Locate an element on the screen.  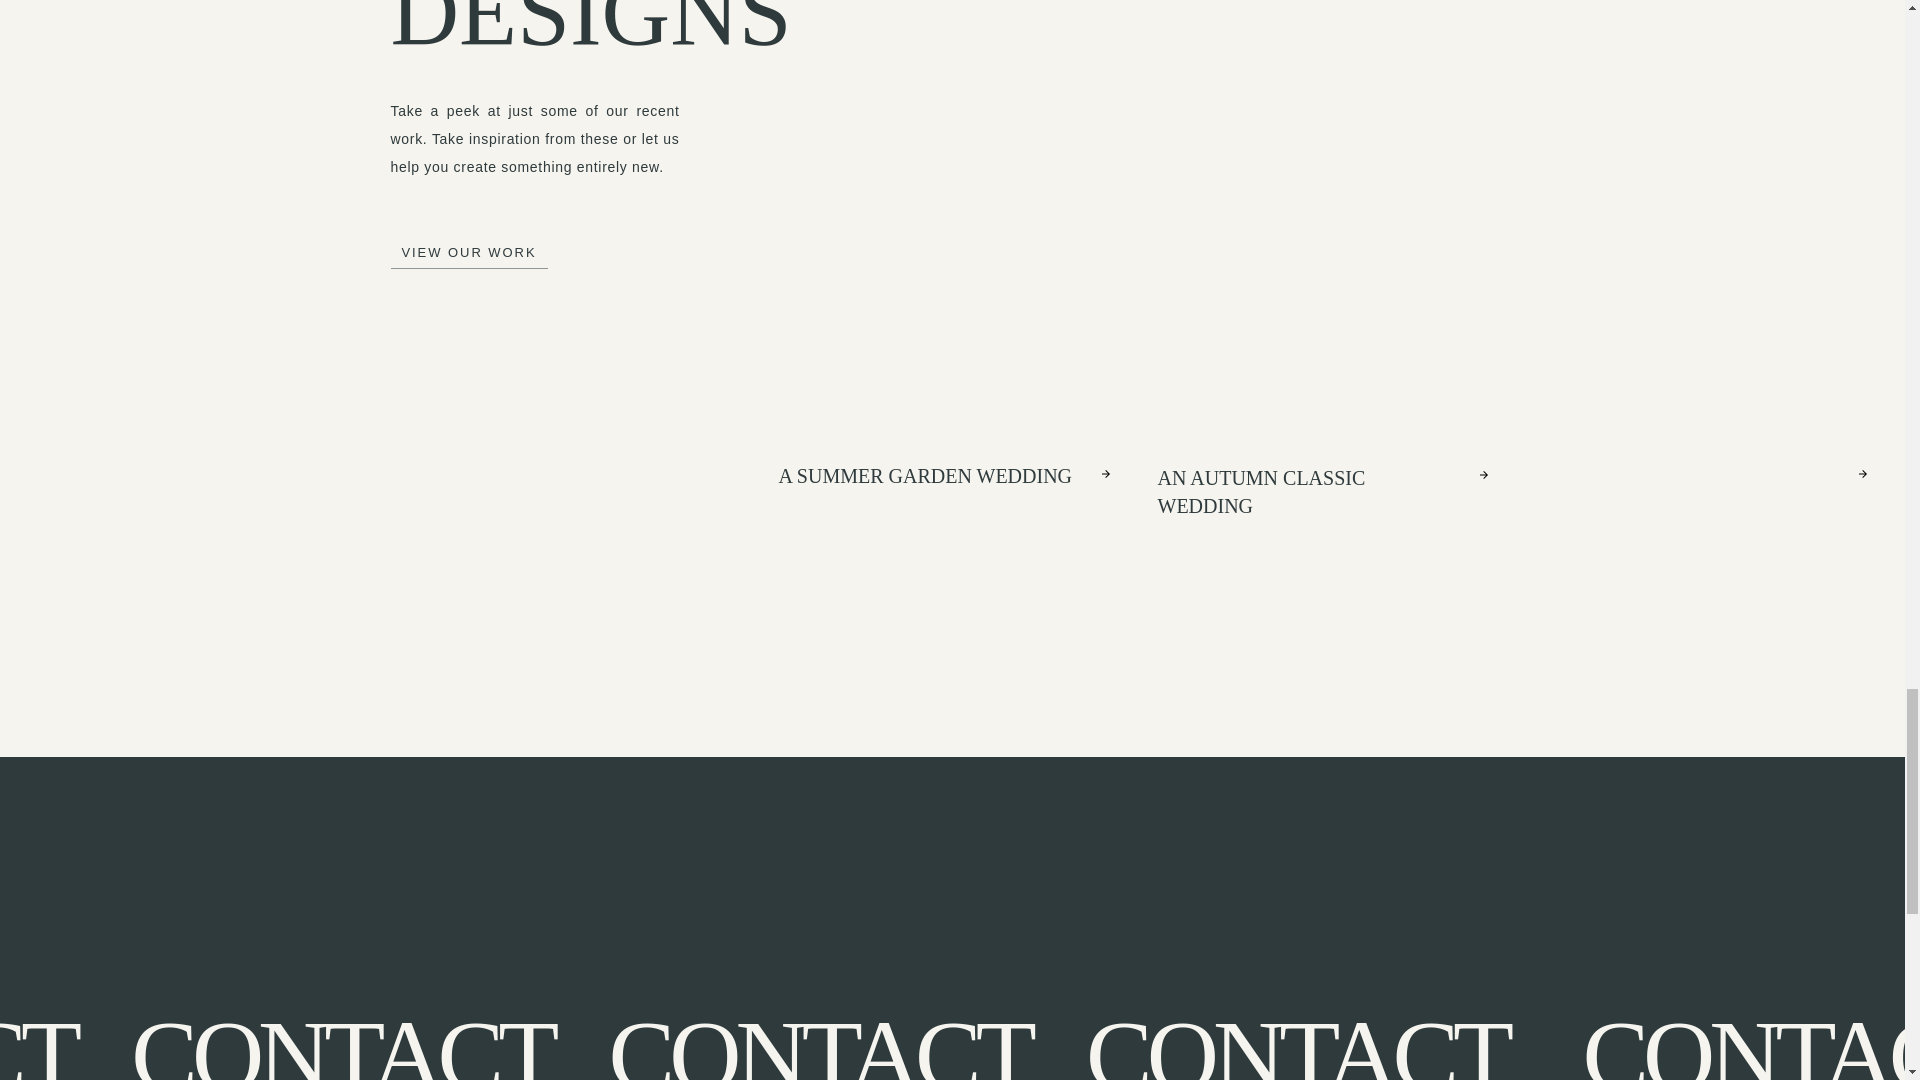
A SUMMER GARDEN WEDDING is located at coordinates (930, 486).